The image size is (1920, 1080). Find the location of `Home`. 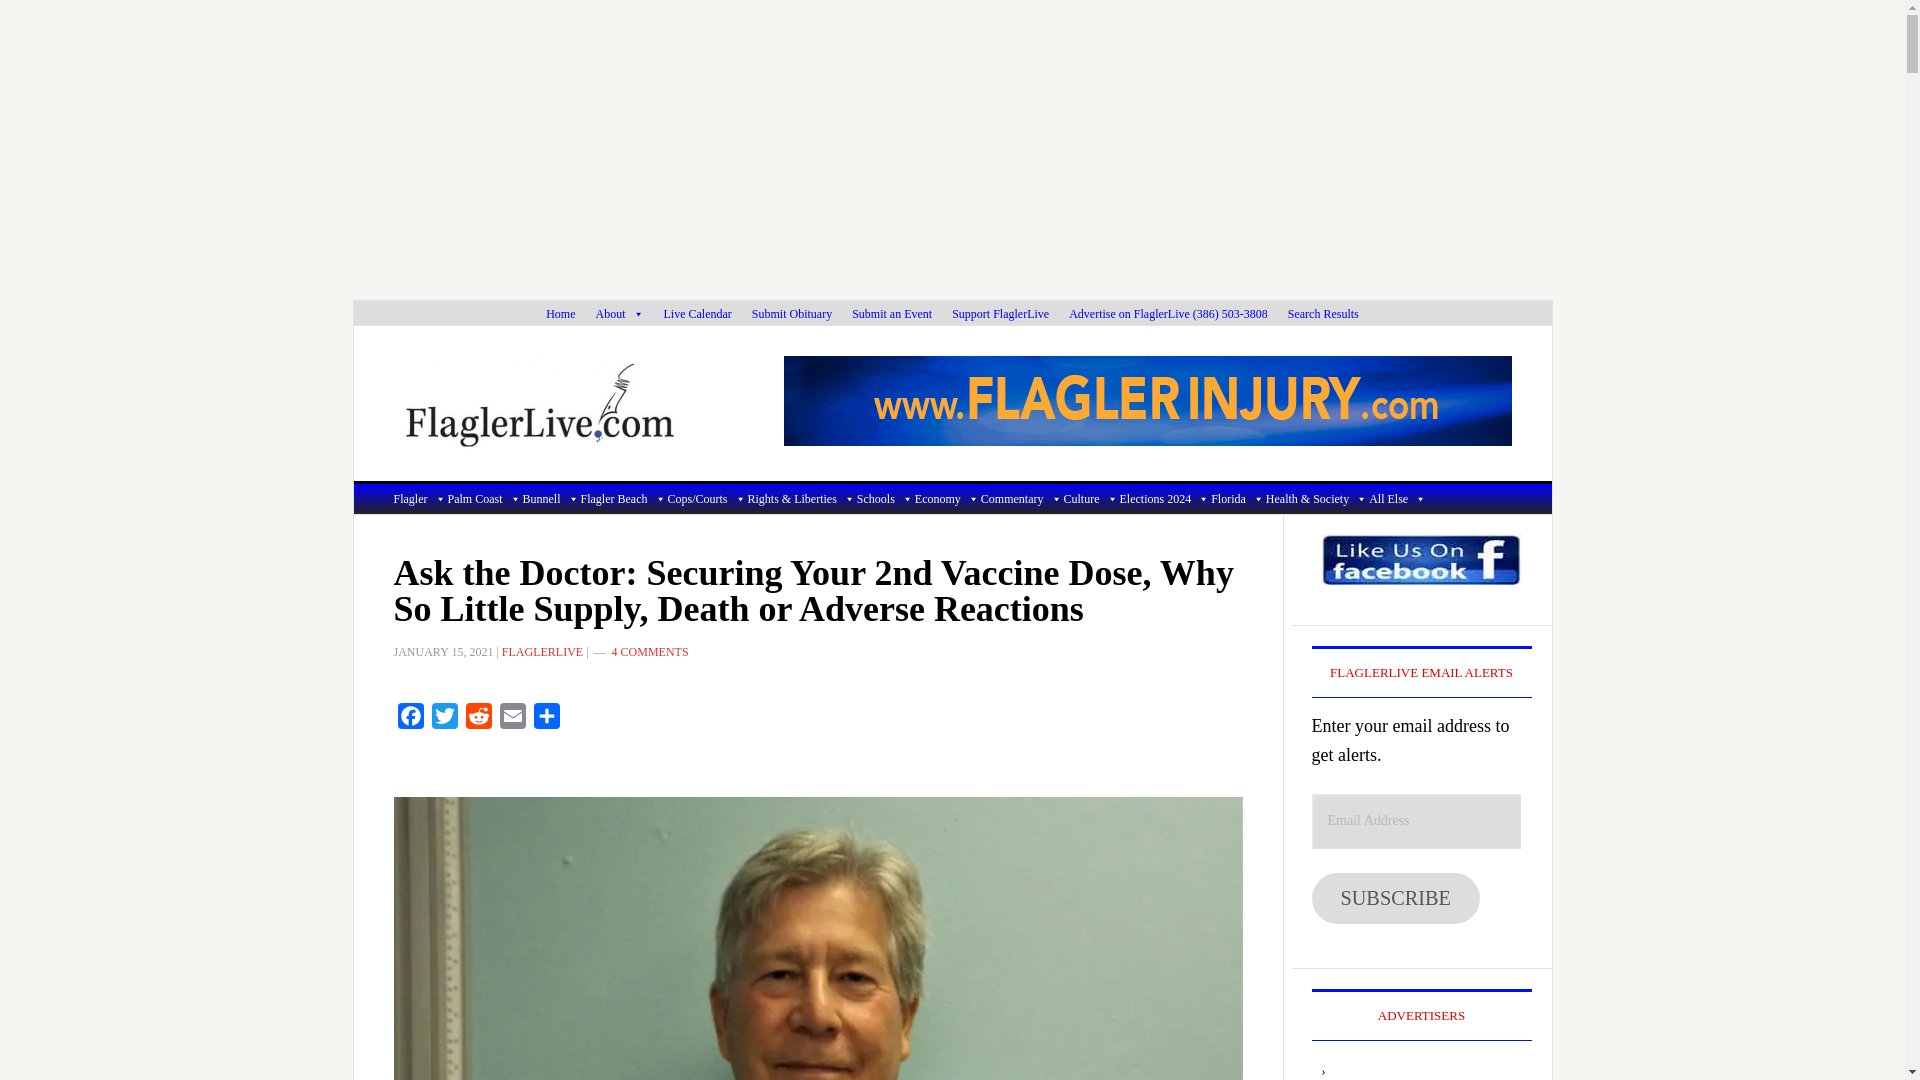

Home is located at coordinates (560, 314).